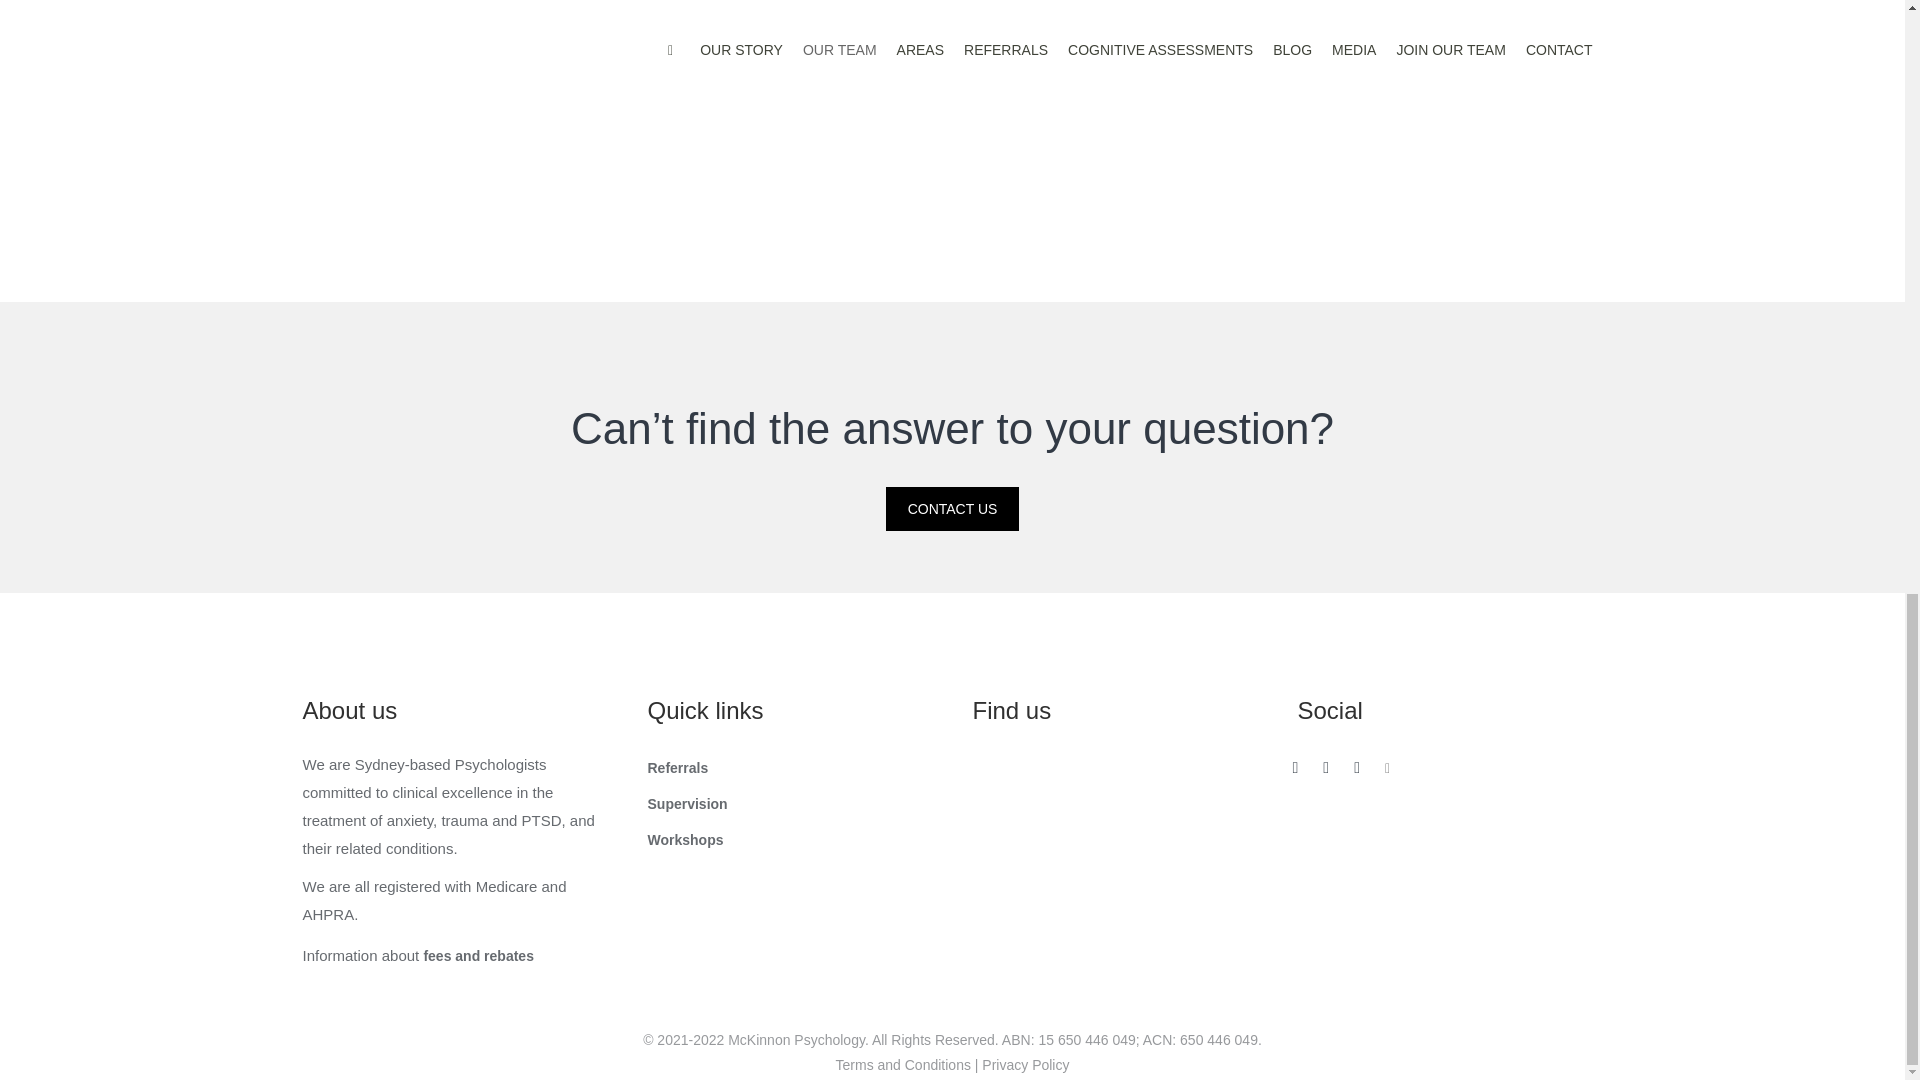 Image resolution: width=1920 pixels, height=1080 pixels. What do you see at coordinates (469, 151) in the screenshot?
I see `psychologist-bondi-junction - McKinnon Psychology` at bounding box center [469, 151].